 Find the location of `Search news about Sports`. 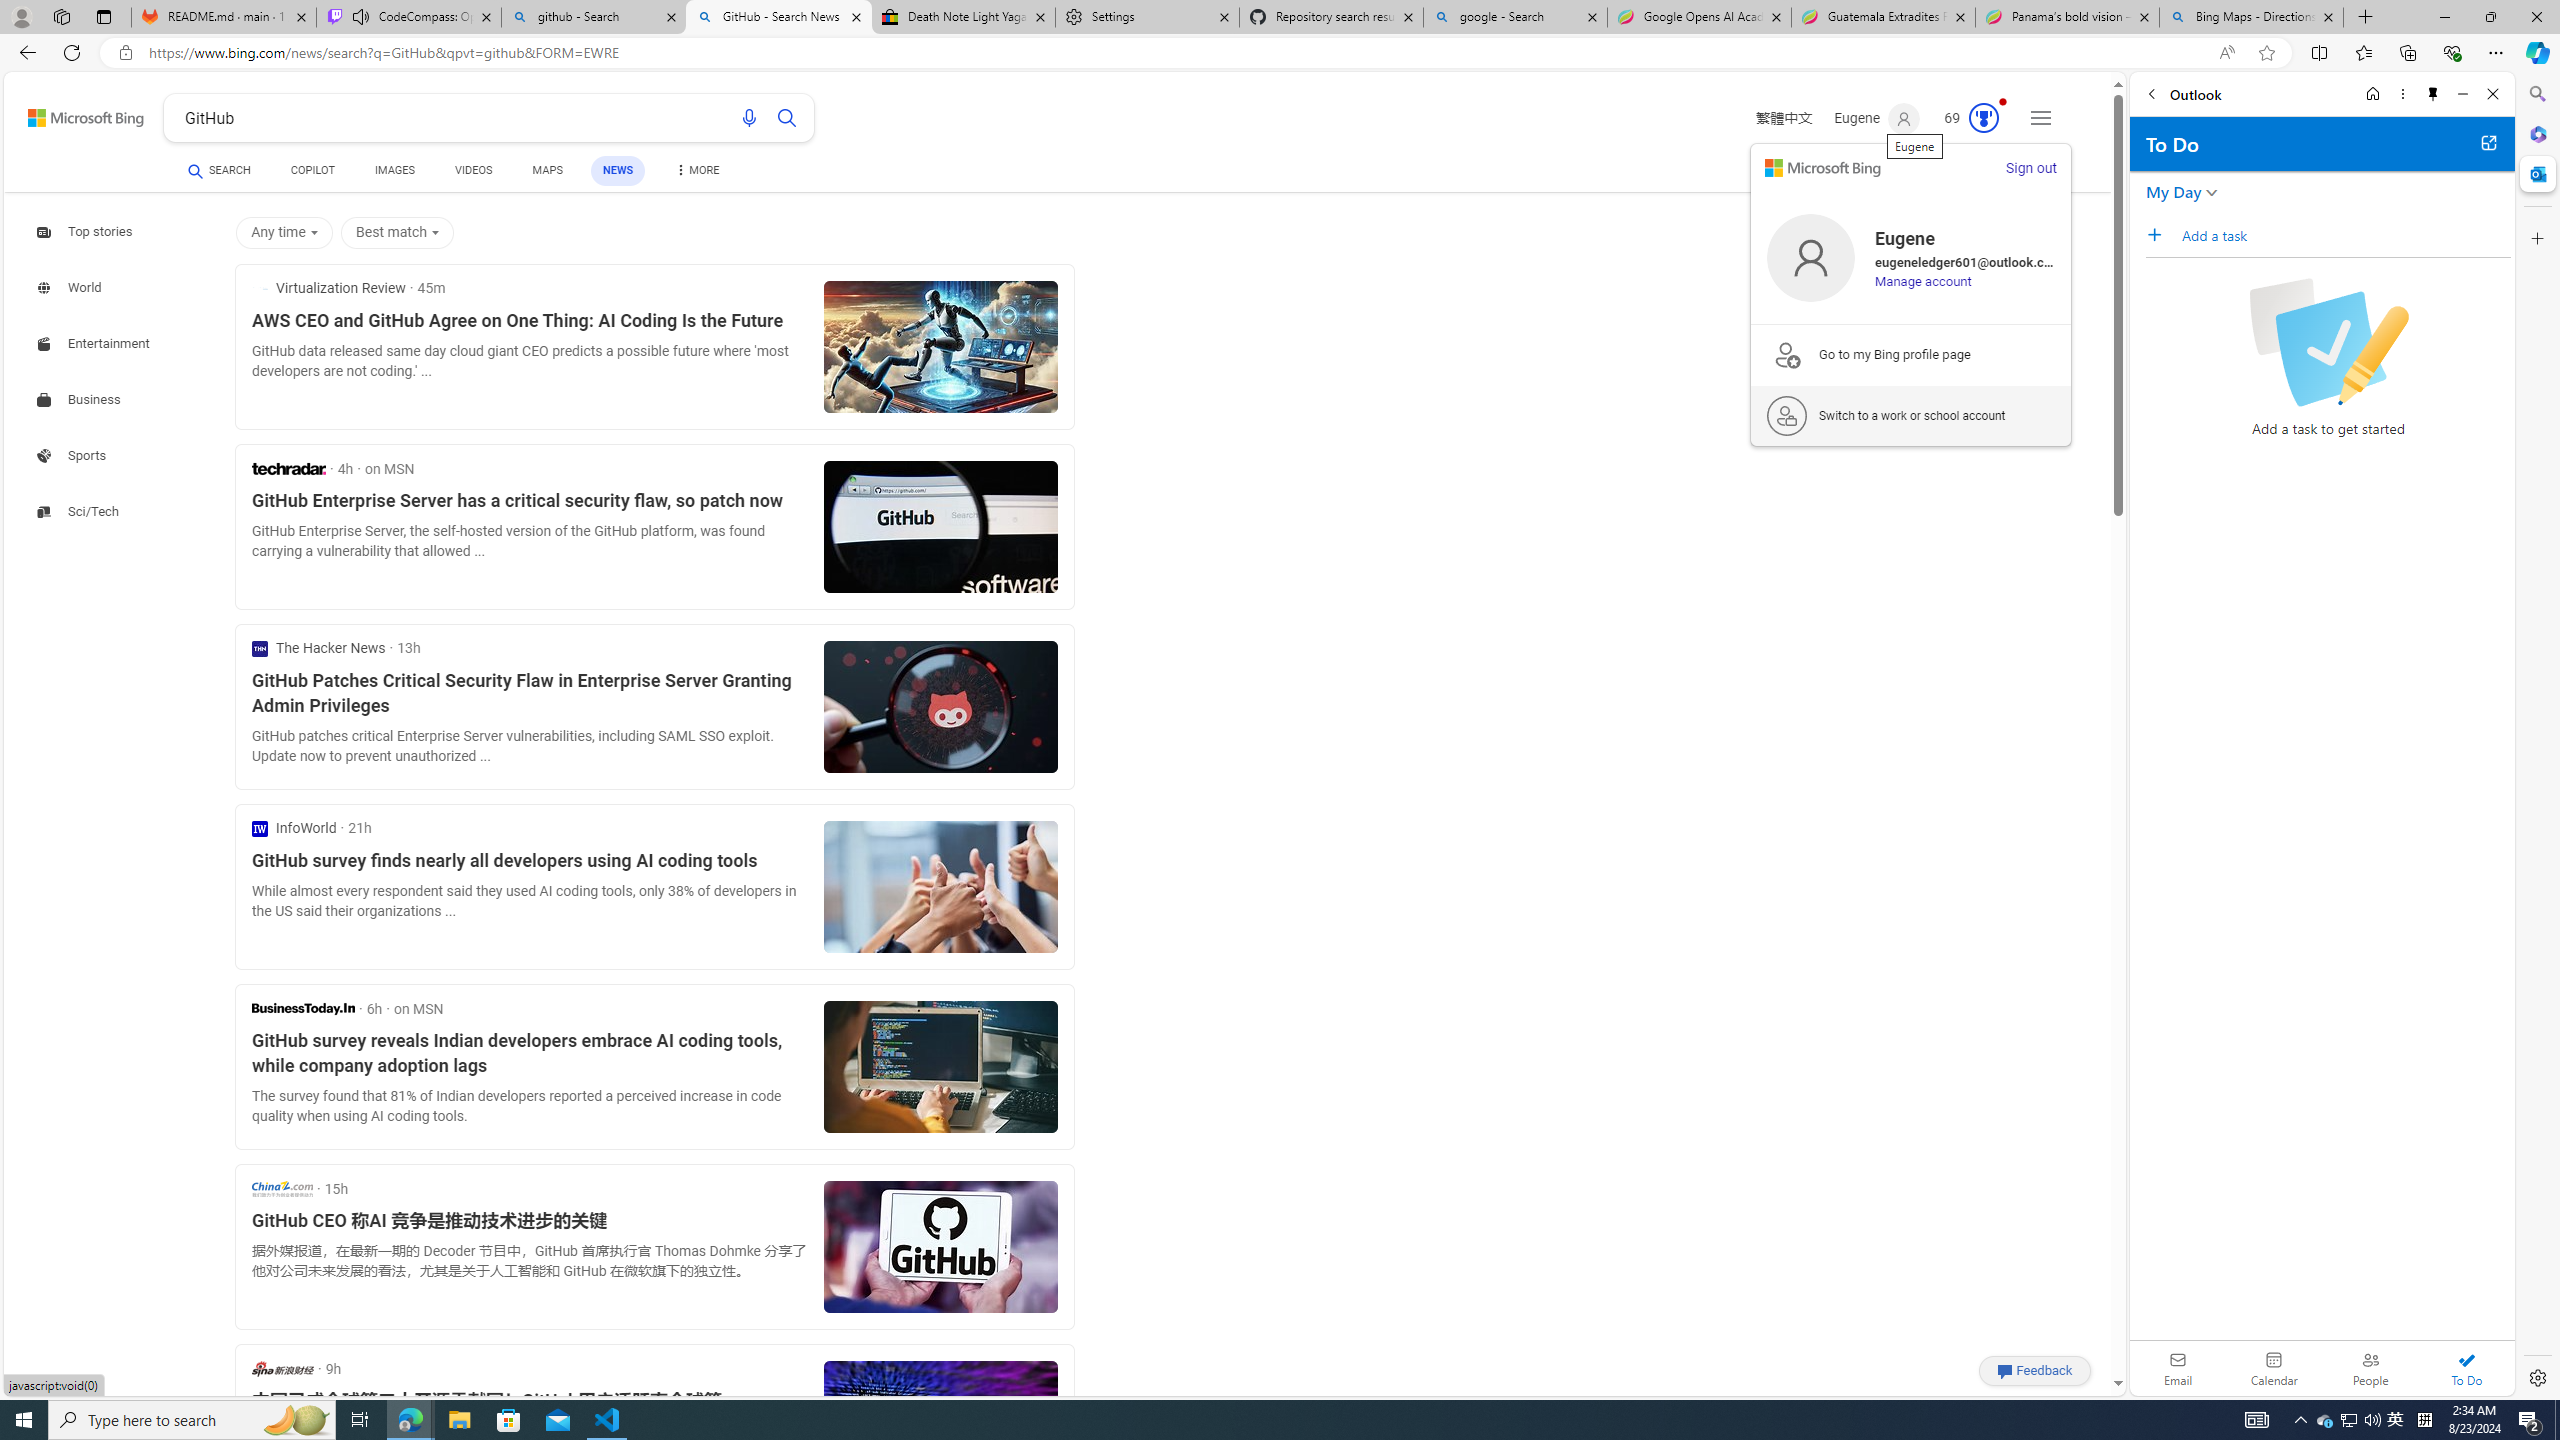

Search news about Sports is located at coordinates (74, 455).